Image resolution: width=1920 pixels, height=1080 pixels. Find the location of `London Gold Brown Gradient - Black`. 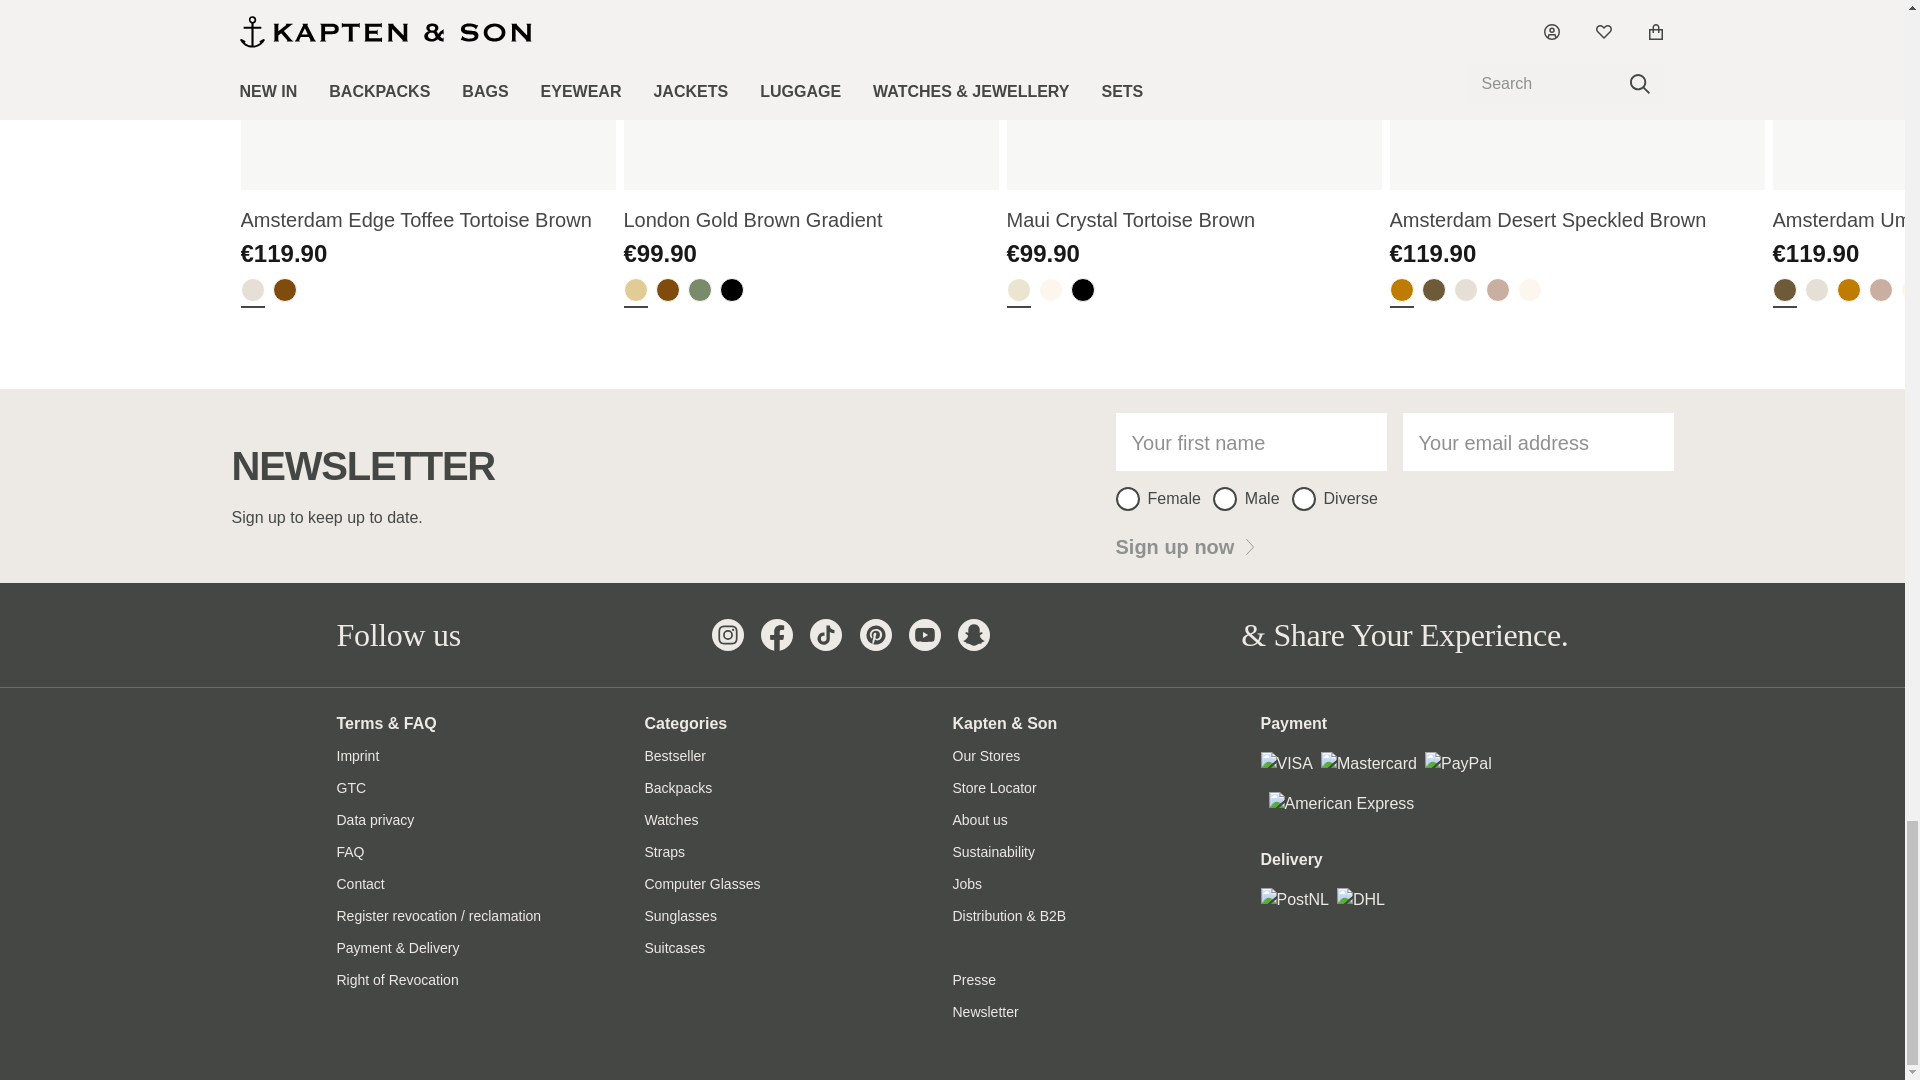

London Gold Brown Gradient - Black is located at coordinates (732, 292).